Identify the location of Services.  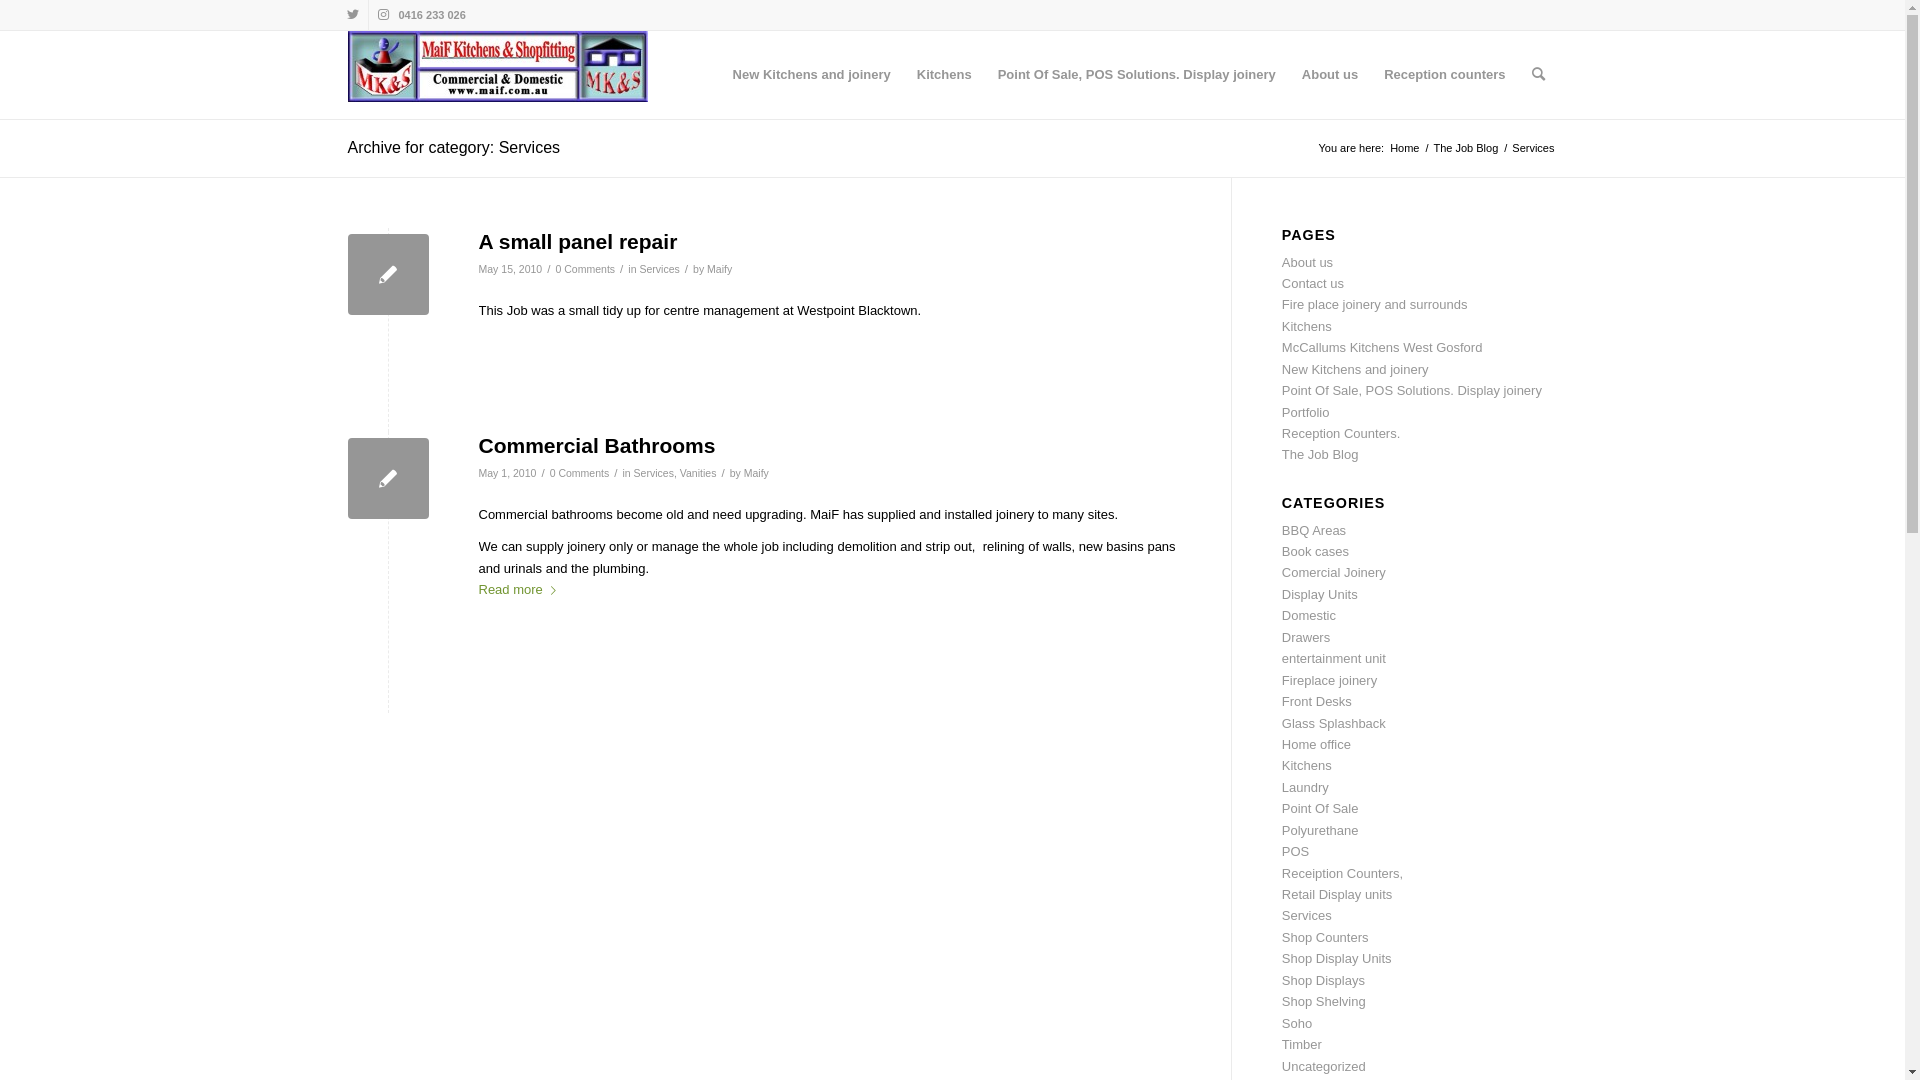
(1307, 916).